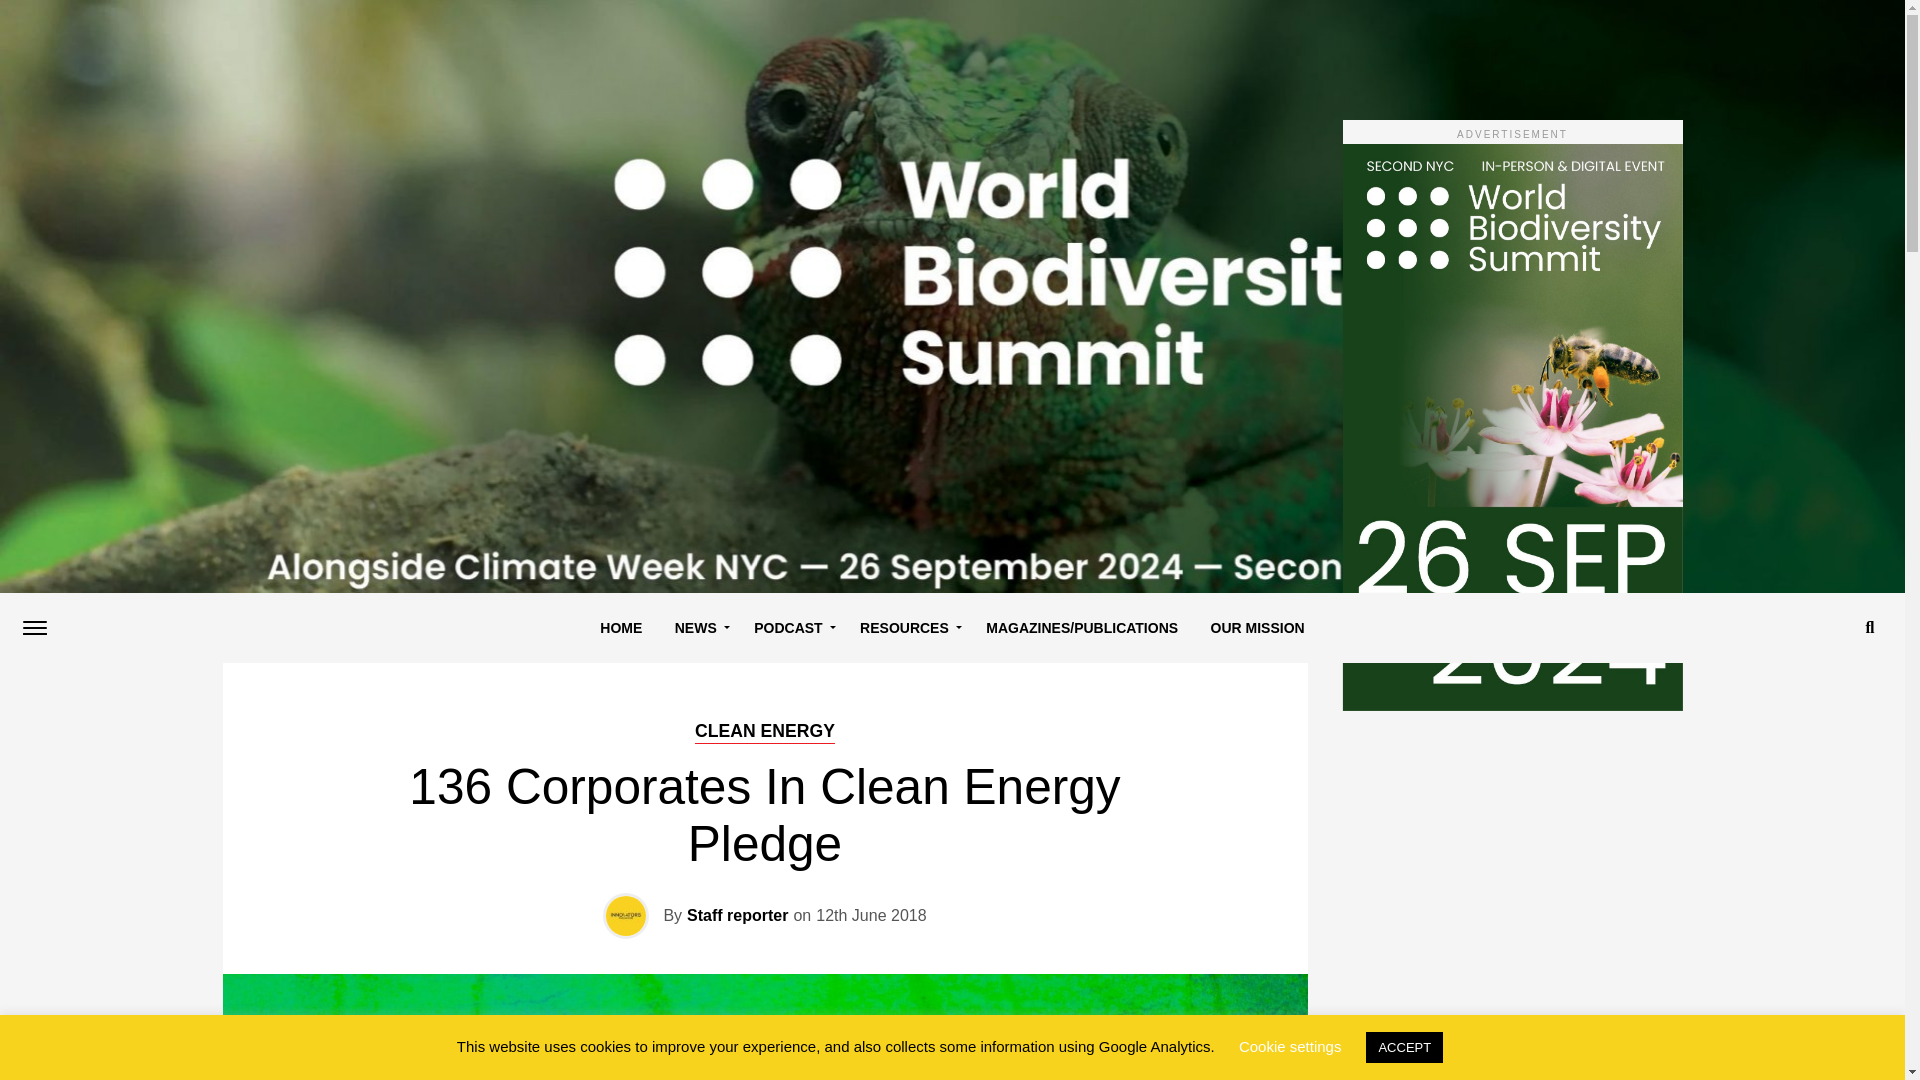  I want to click on HOME, so click(620, 628).